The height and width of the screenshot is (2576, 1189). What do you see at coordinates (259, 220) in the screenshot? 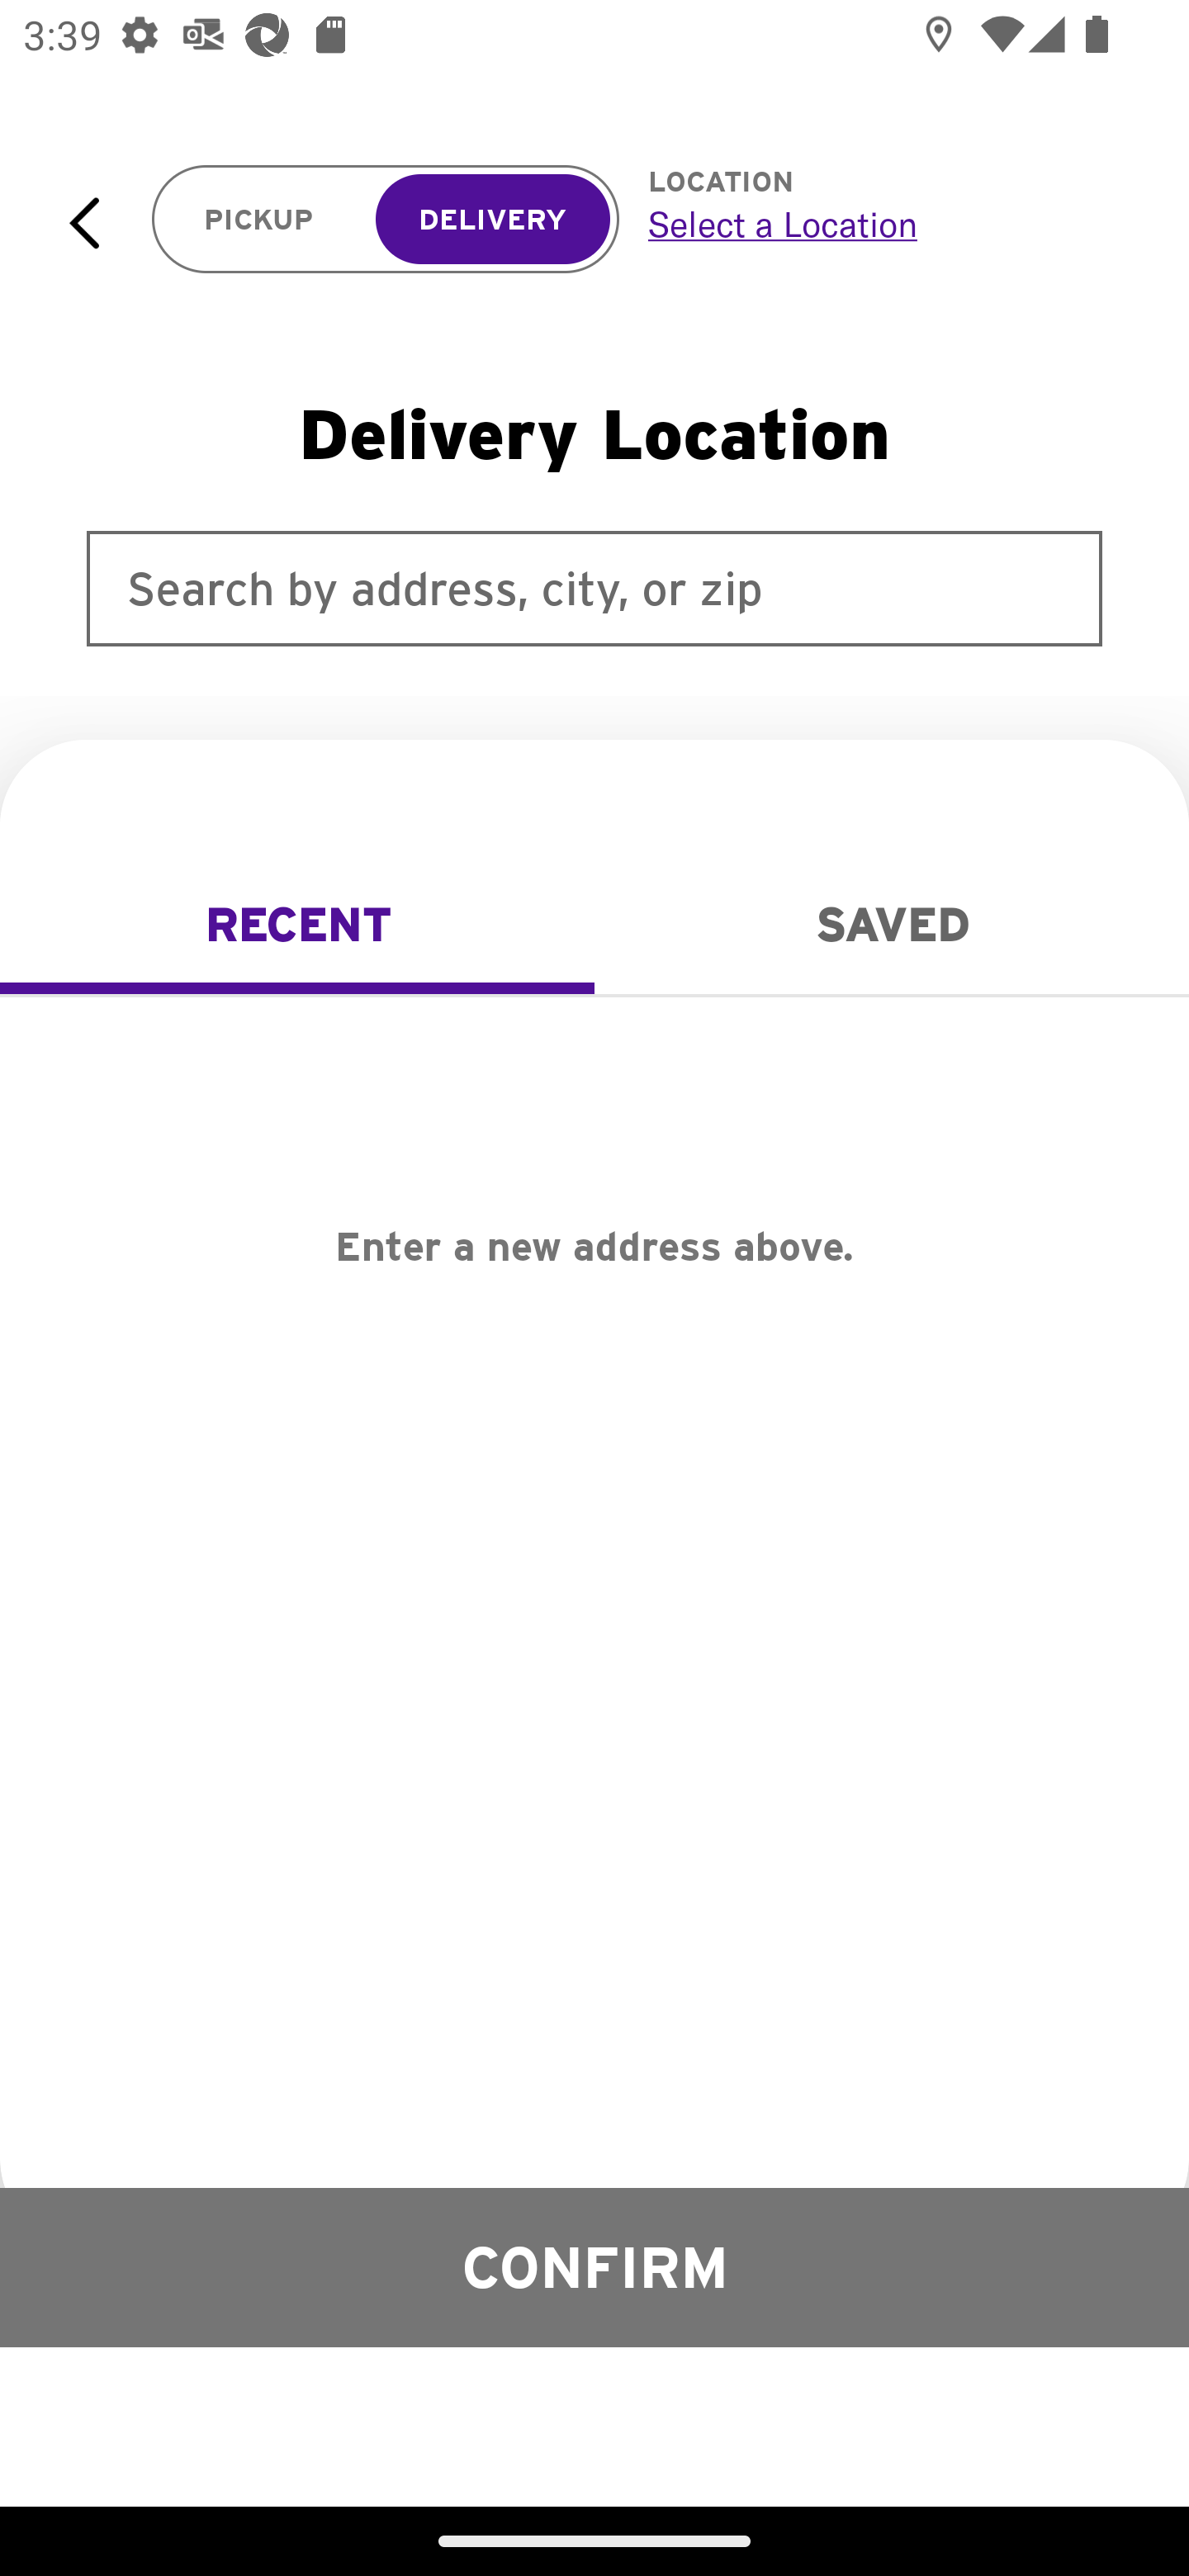
I see `PICKUP` at bounding box center [259, 220].